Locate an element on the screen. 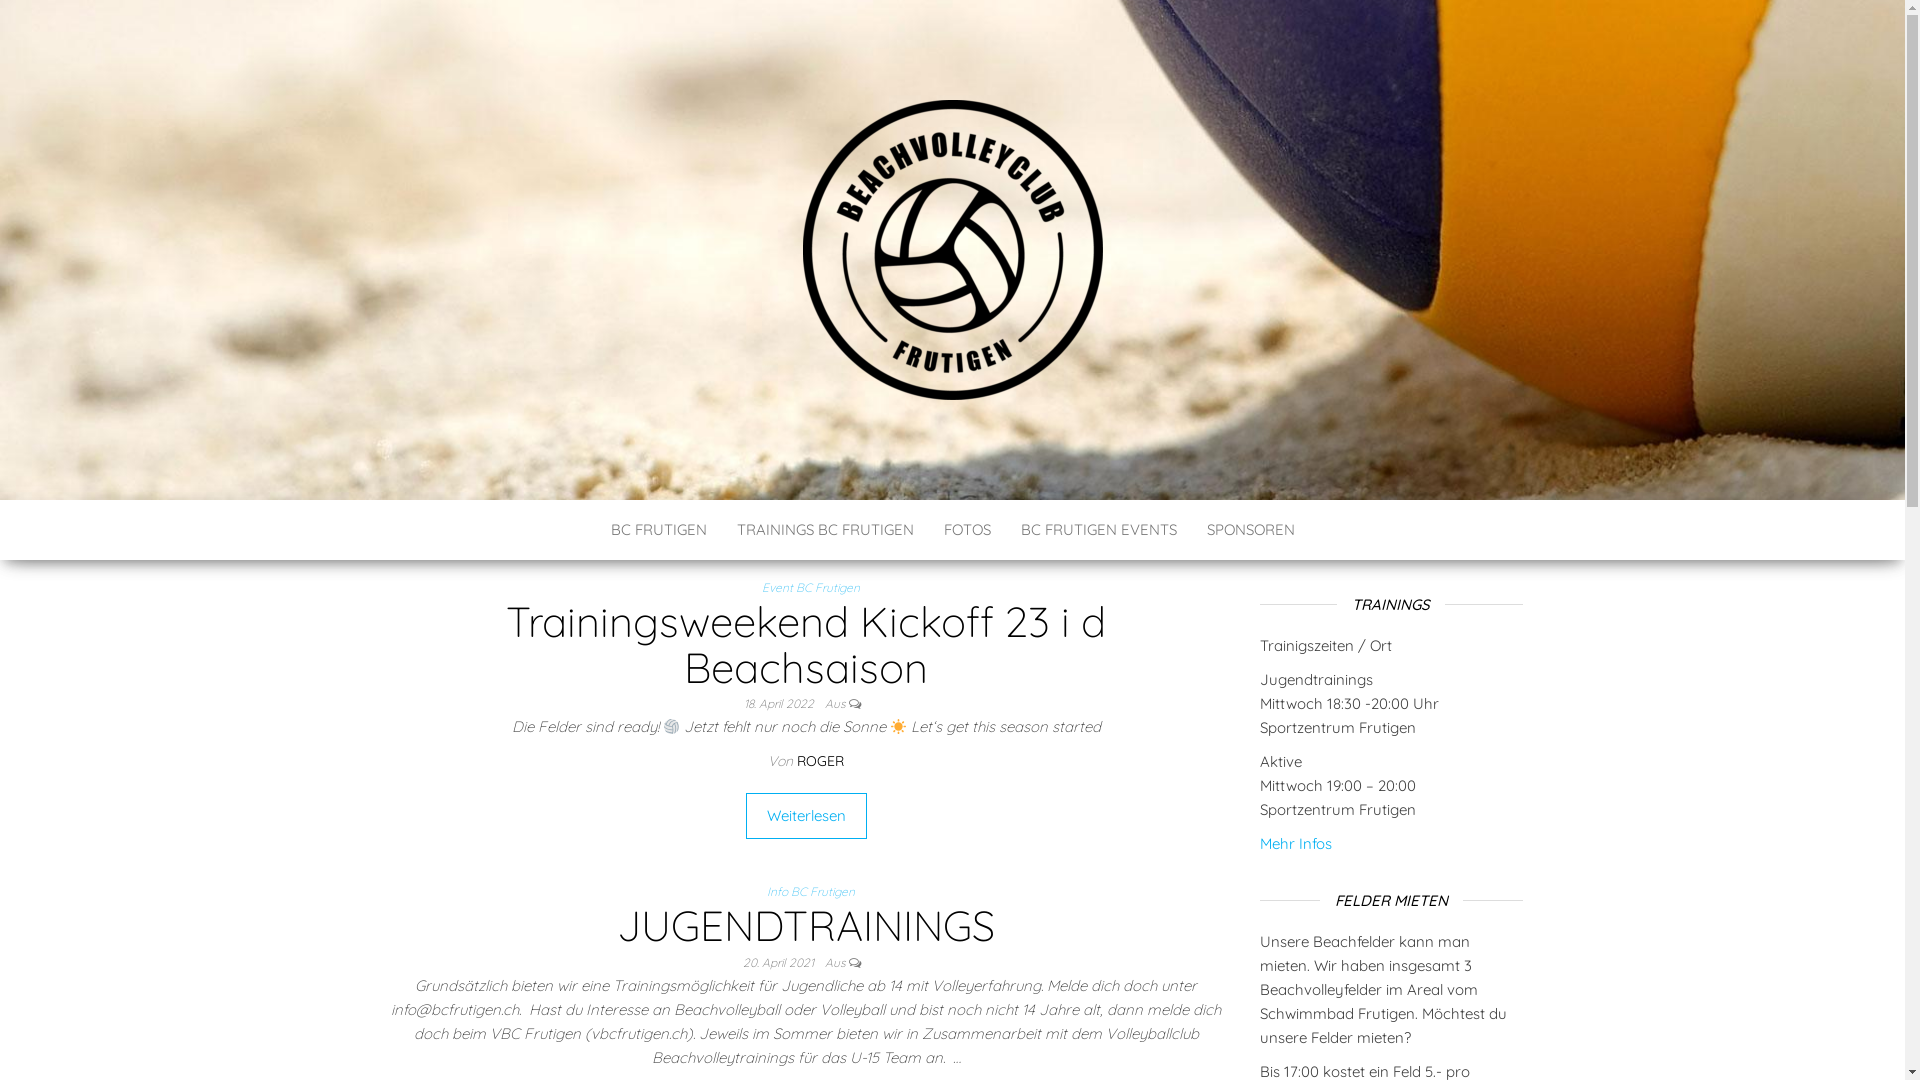 The image size is (1920, 1080). Info BC Frutigen is located at coordinates (815, 892).